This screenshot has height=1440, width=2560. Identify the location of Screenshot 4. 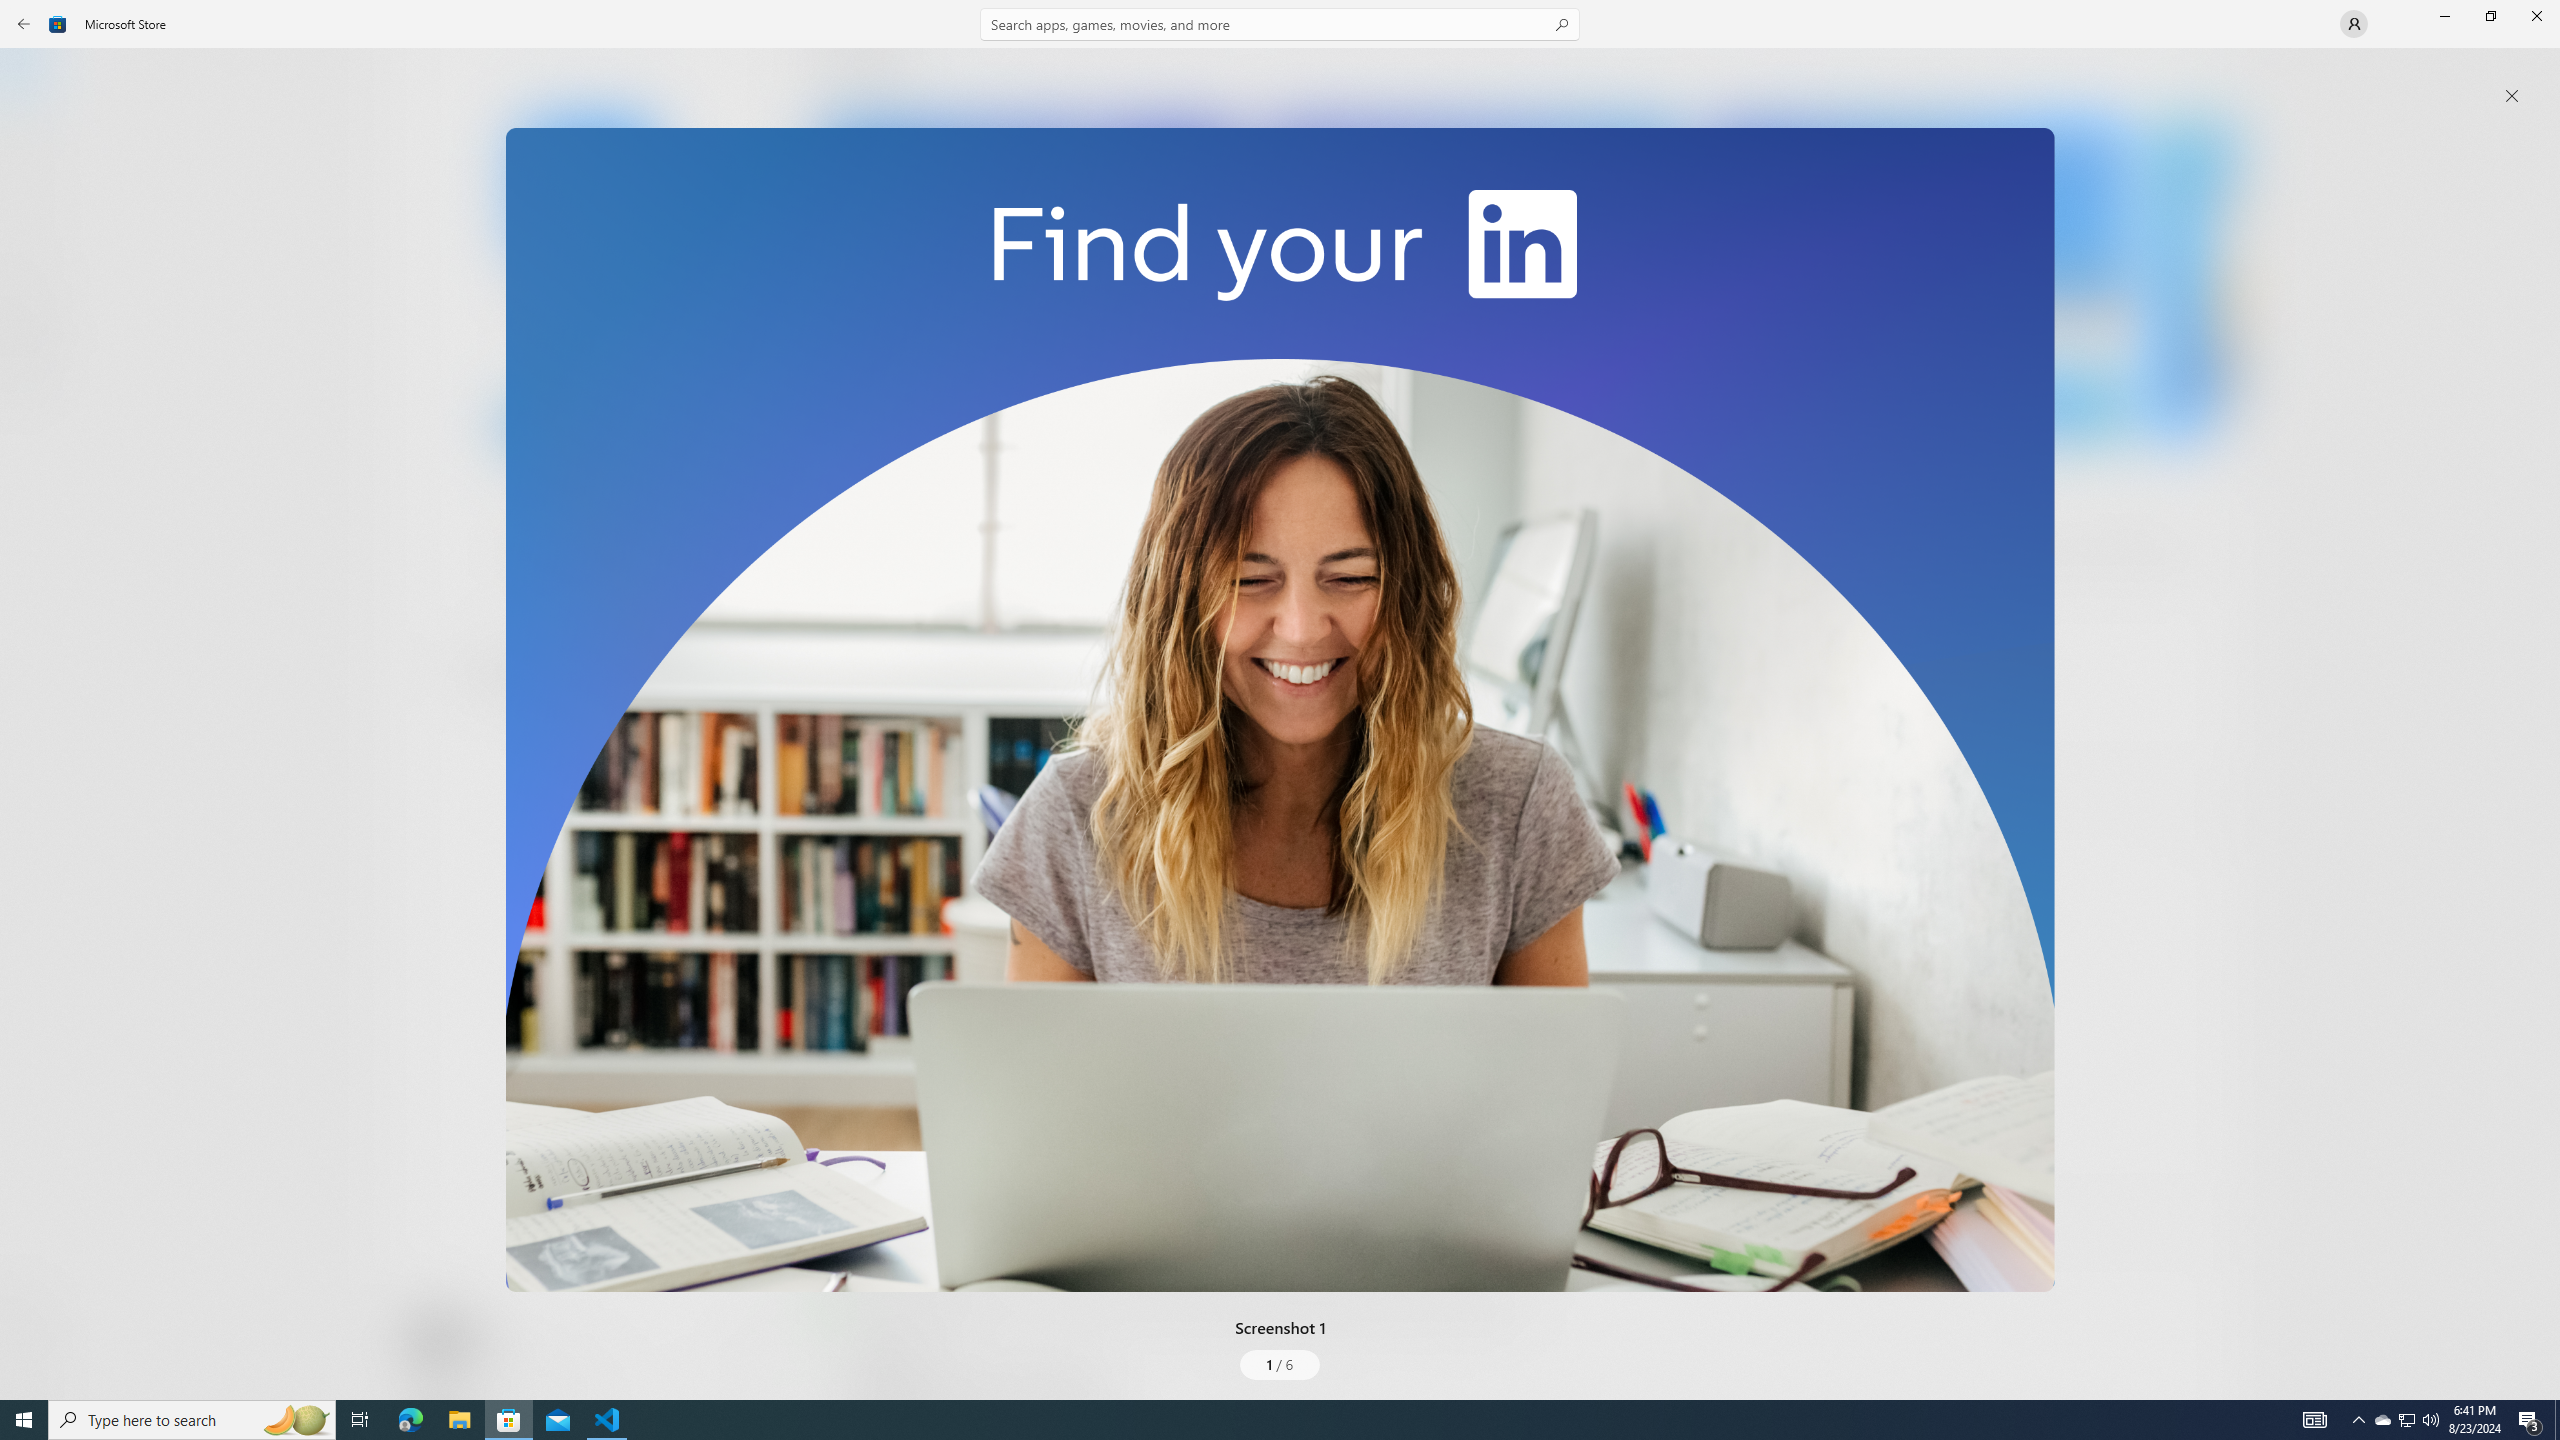
(2192, 280).